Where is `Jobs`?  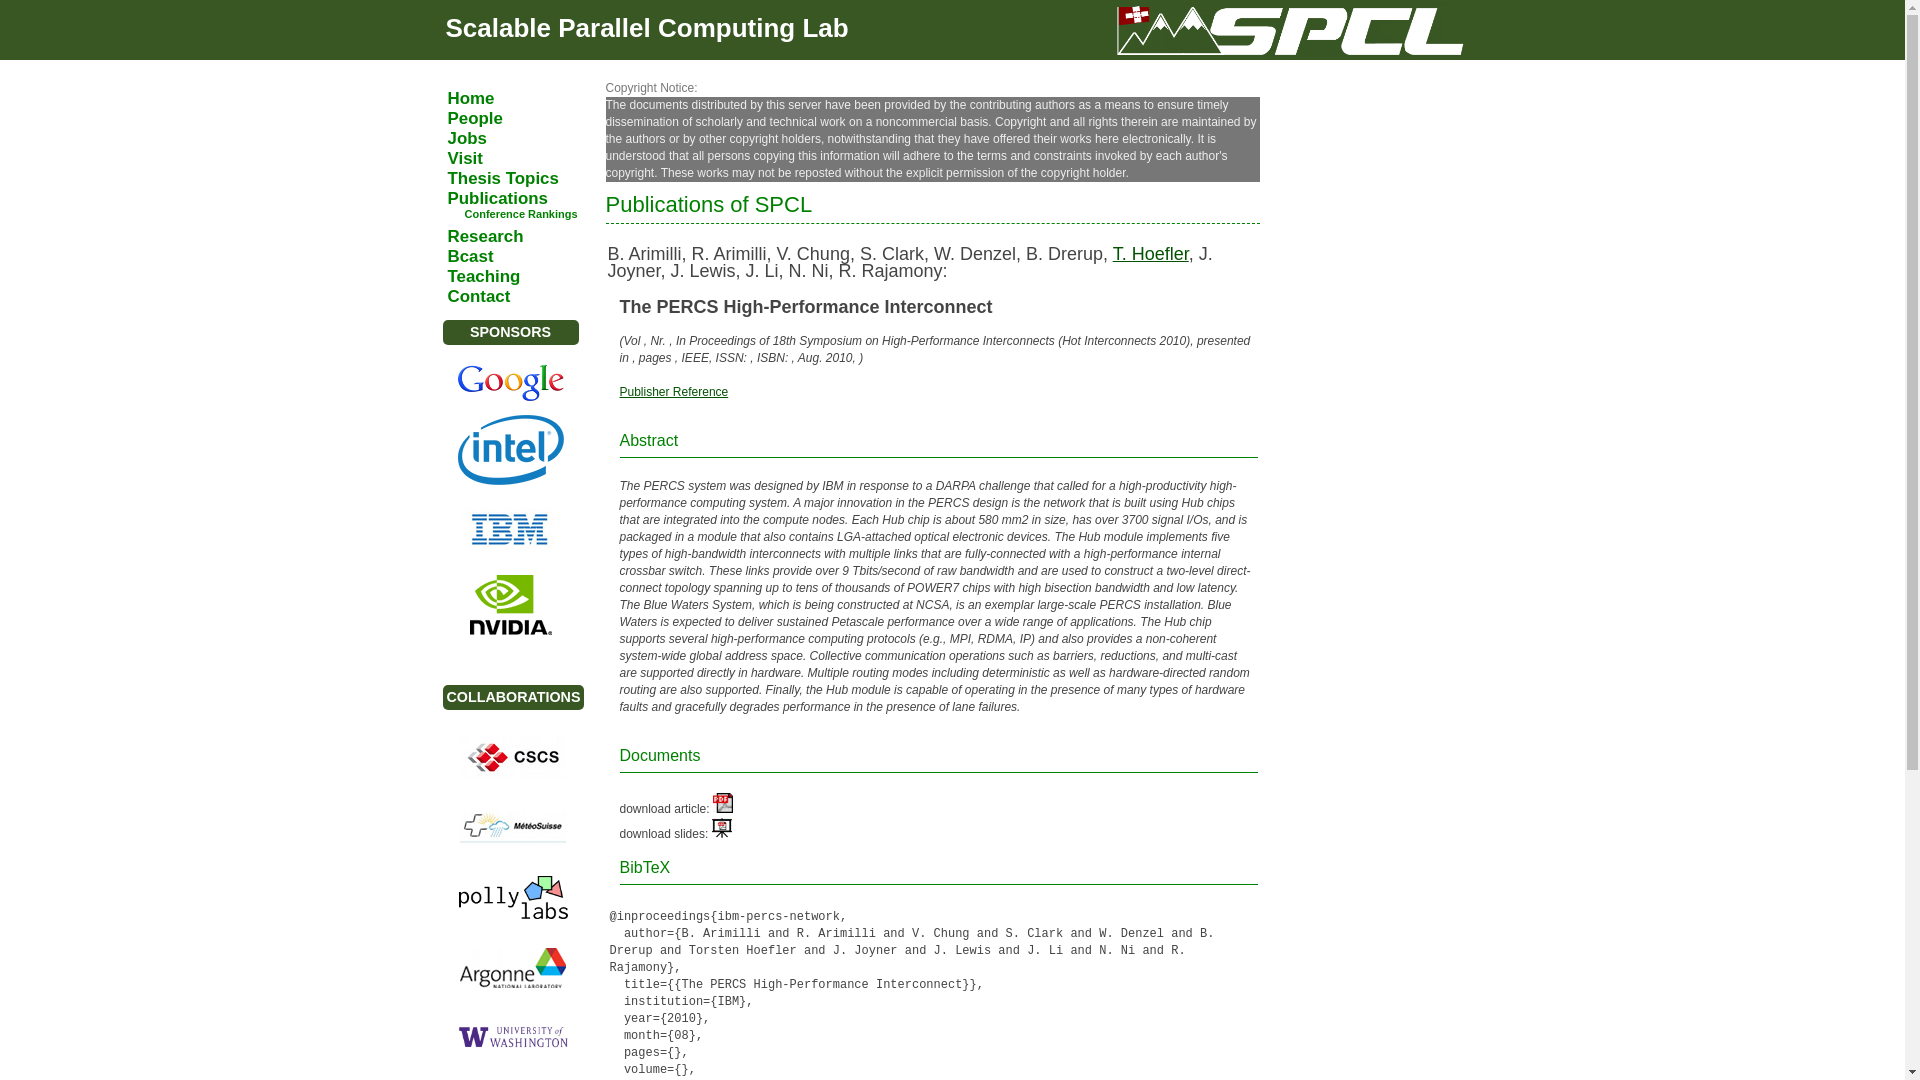 Jobs is located at coordinates (524, 138).